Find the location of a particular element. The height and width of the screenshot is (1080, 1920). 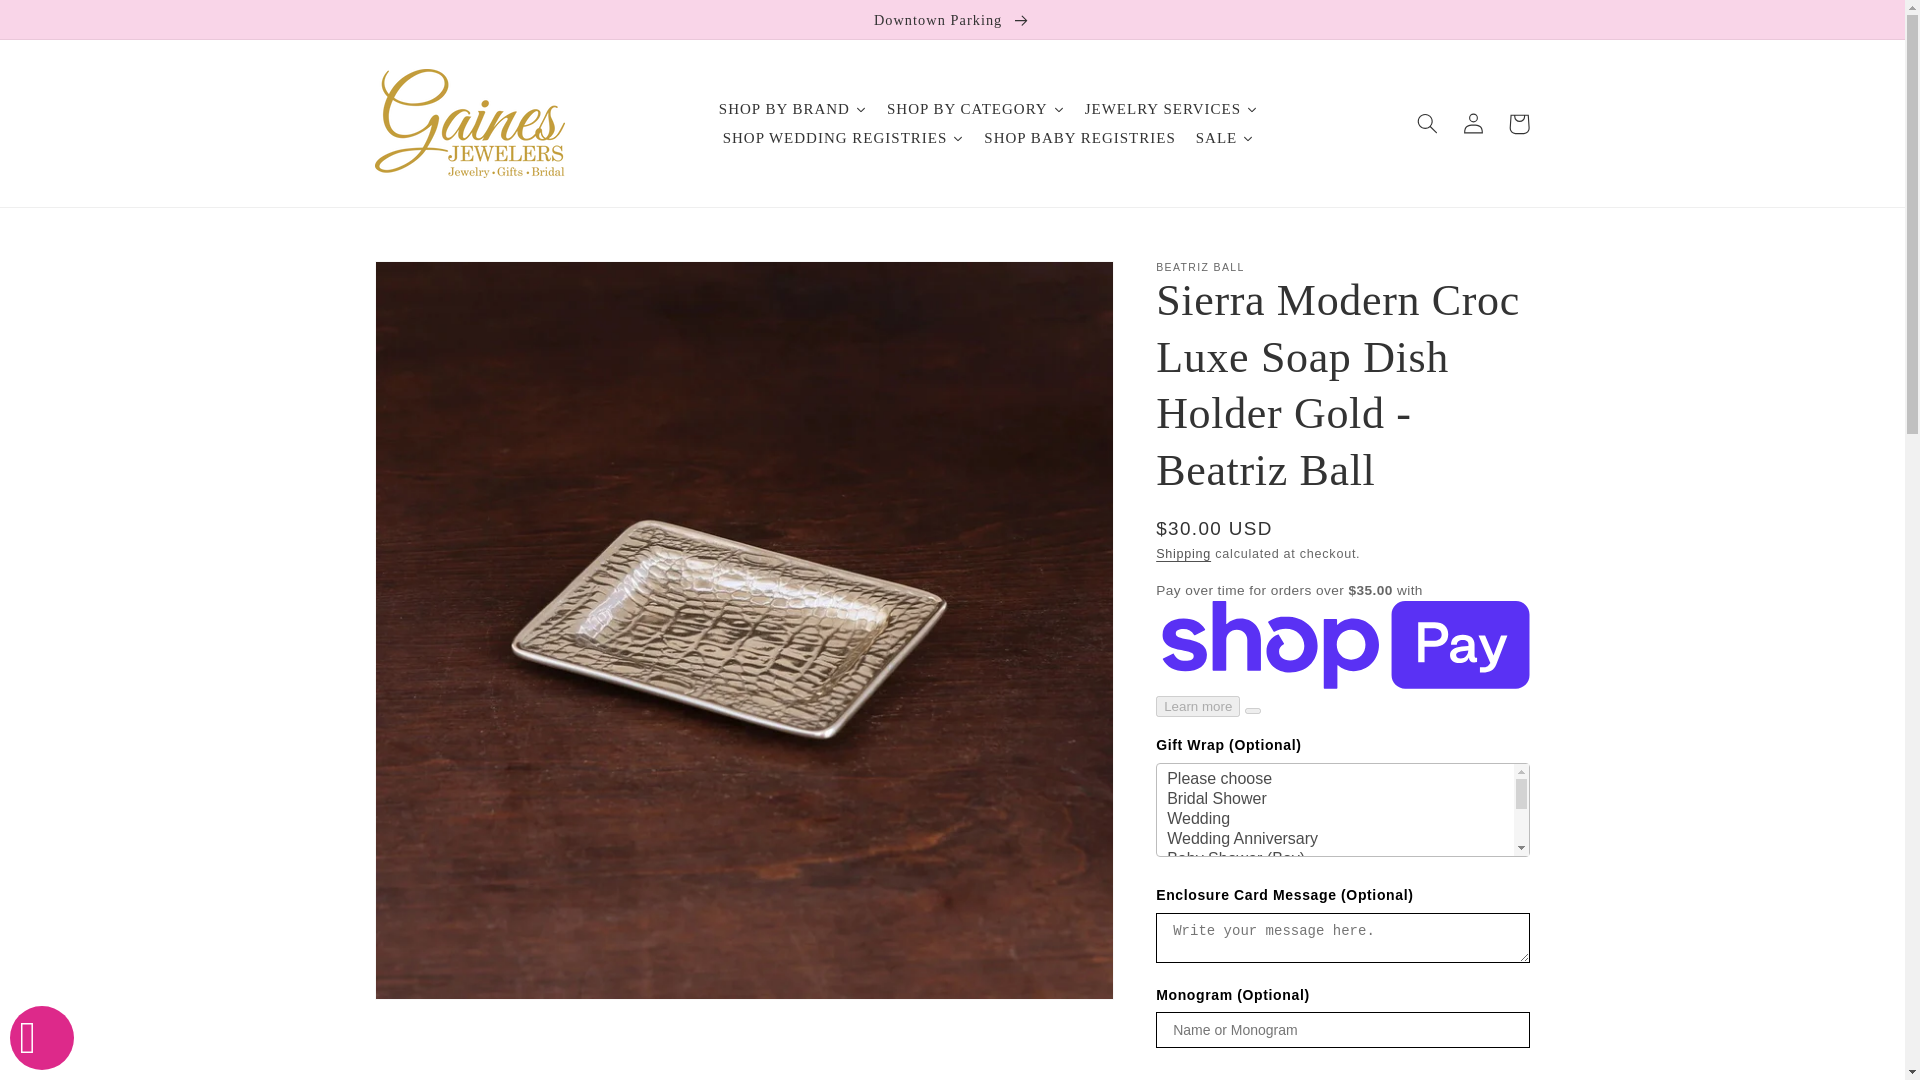

SHOP BABY REGISTRIES is located at coordinates (1078, 138).